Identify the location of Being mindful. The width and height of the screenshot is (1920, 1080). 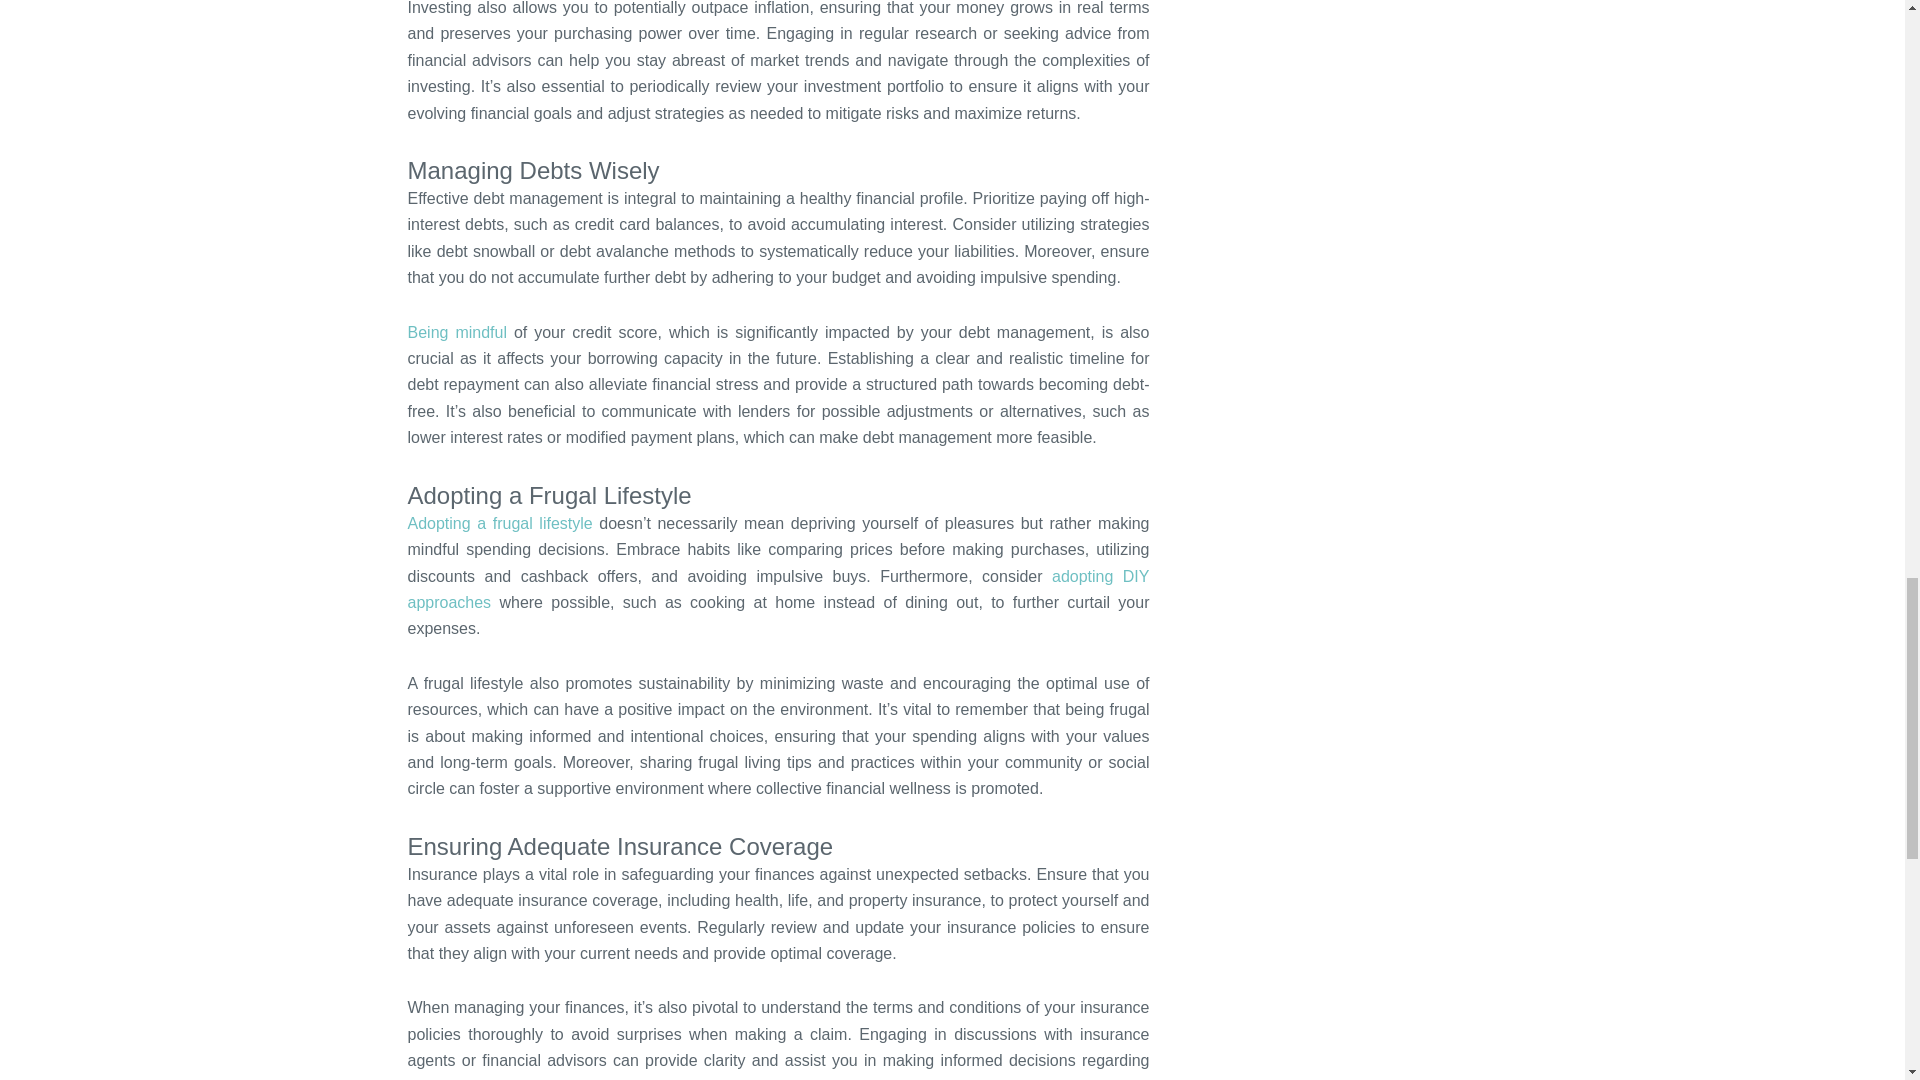
(456, 332).